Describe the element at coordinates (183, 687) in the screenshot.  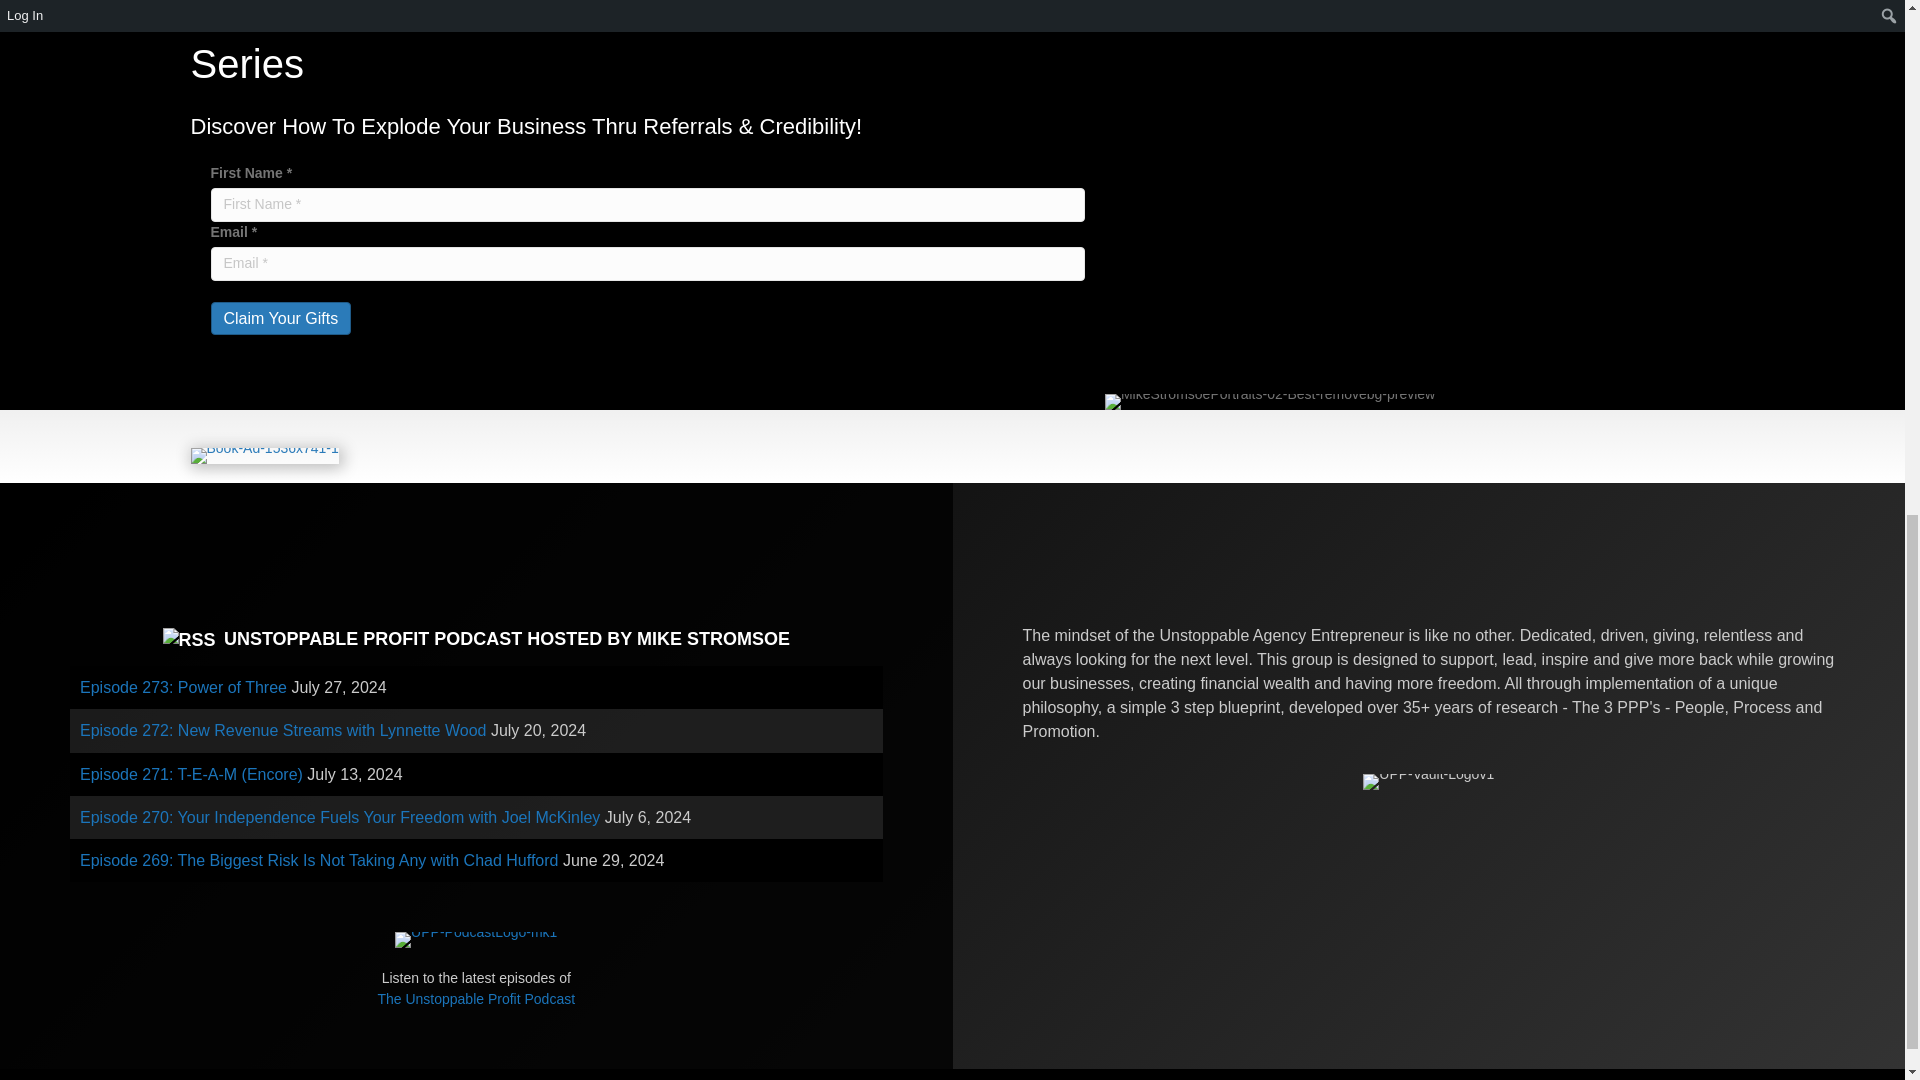
I see `Episode 273: Power of Three` at that location.